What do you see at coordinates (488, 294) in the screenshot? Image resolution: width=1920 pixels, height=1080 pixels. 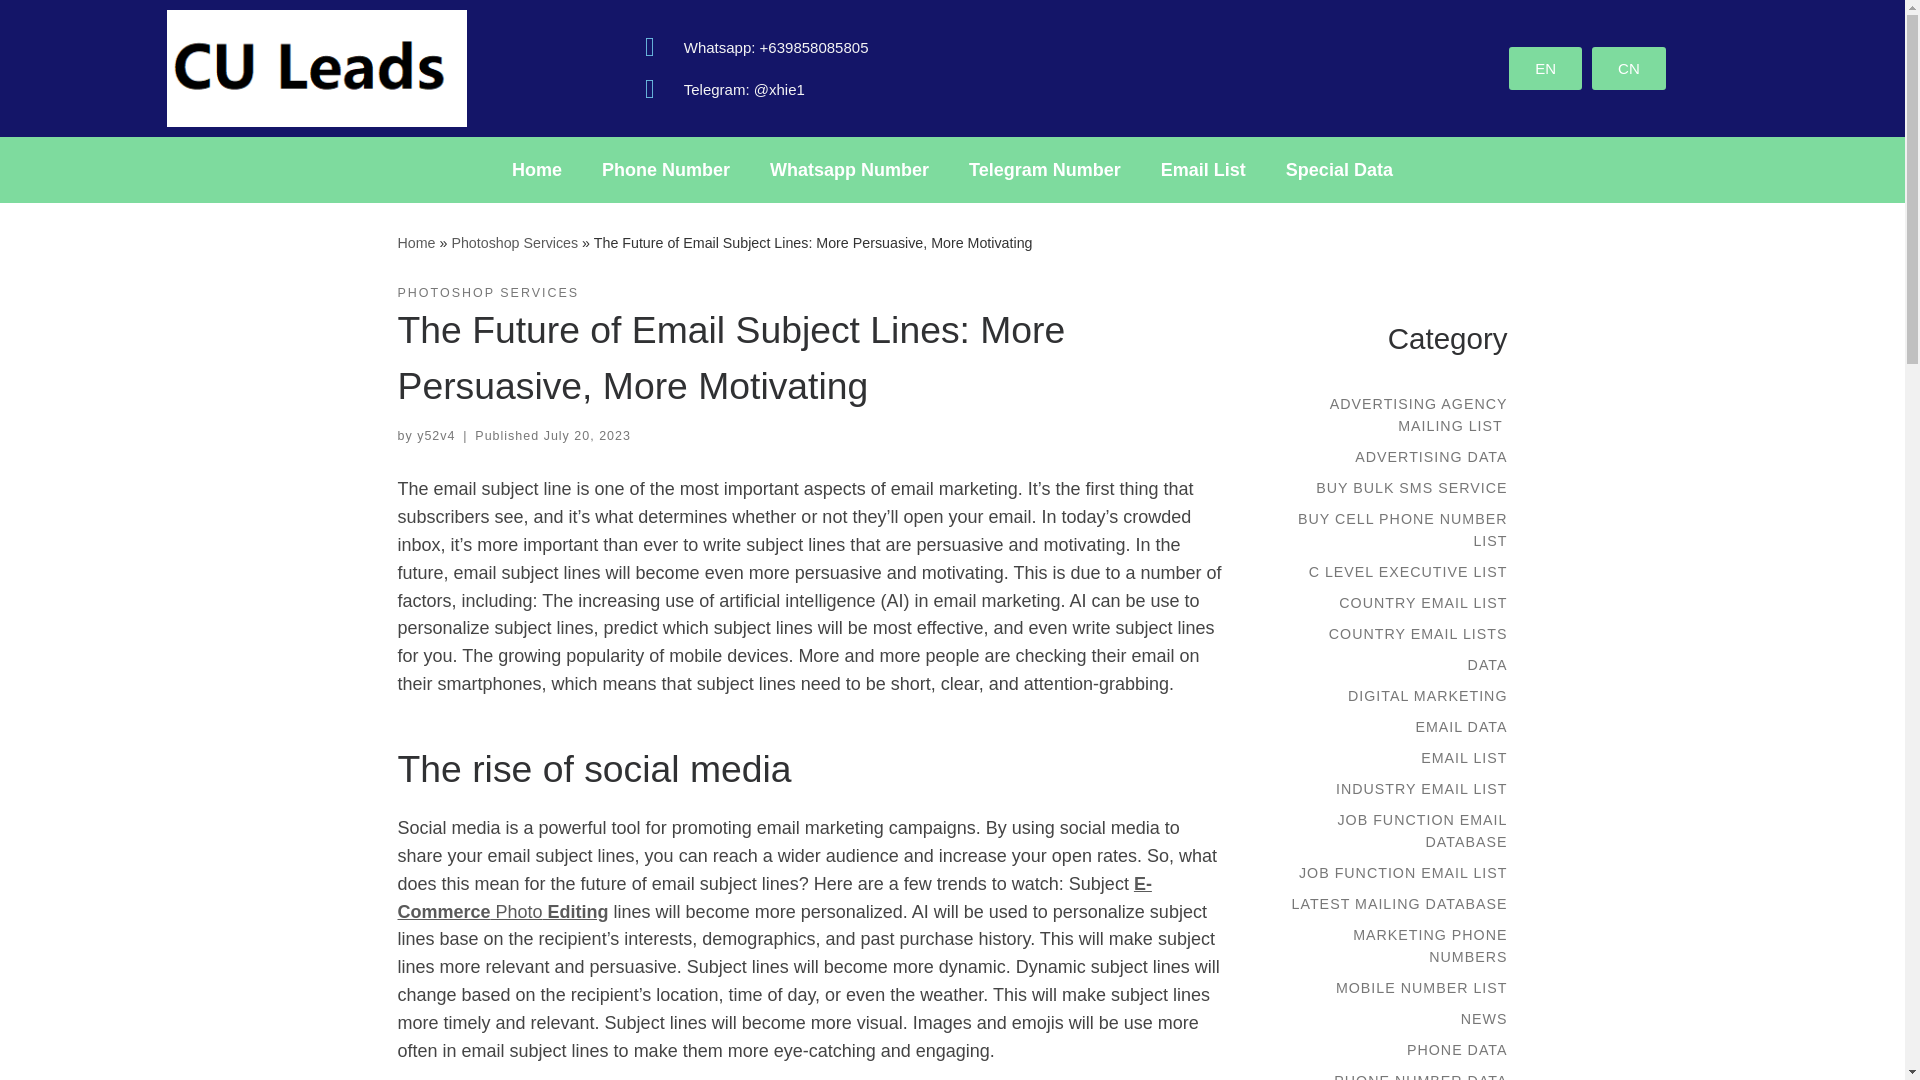 I see `PHOTOSHOP SERVICES` at bounding box center [488, 294].